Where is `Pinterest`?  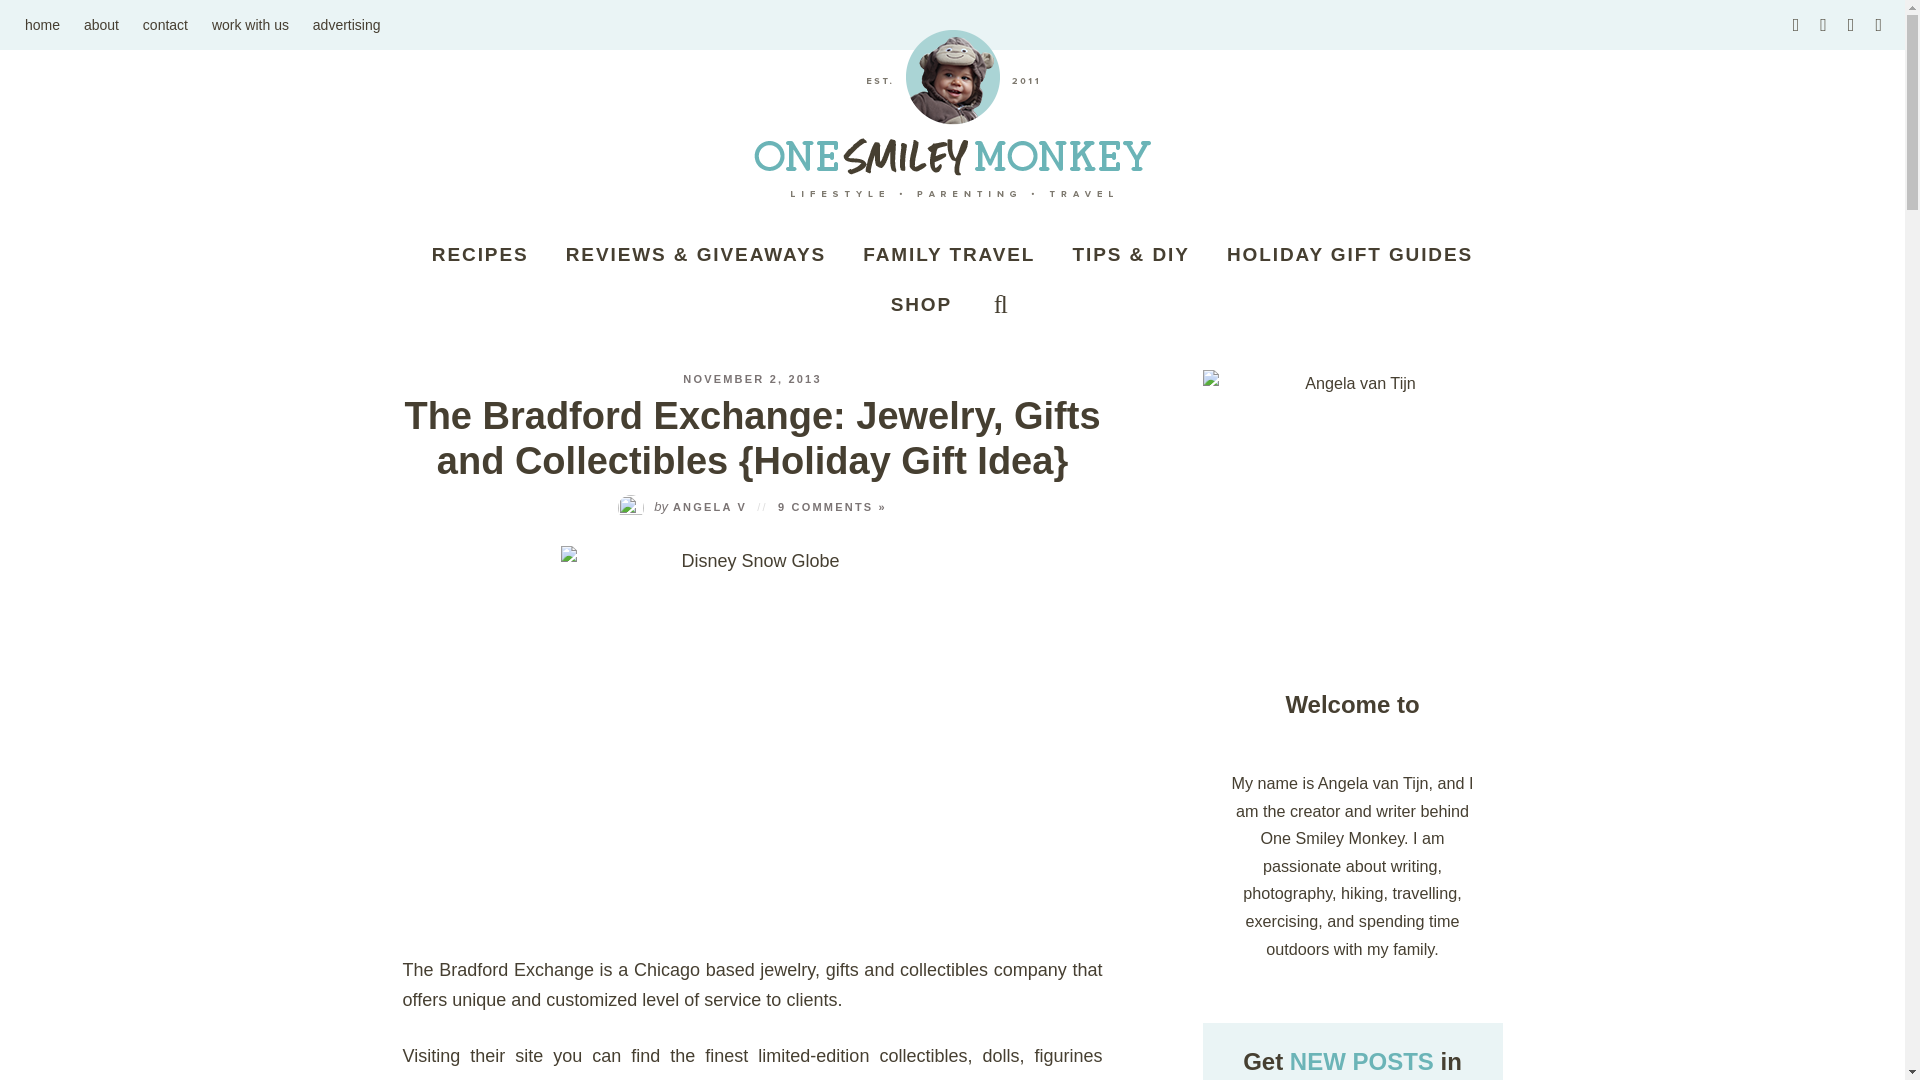
Pinterest is located at coordinates (1826, 24).